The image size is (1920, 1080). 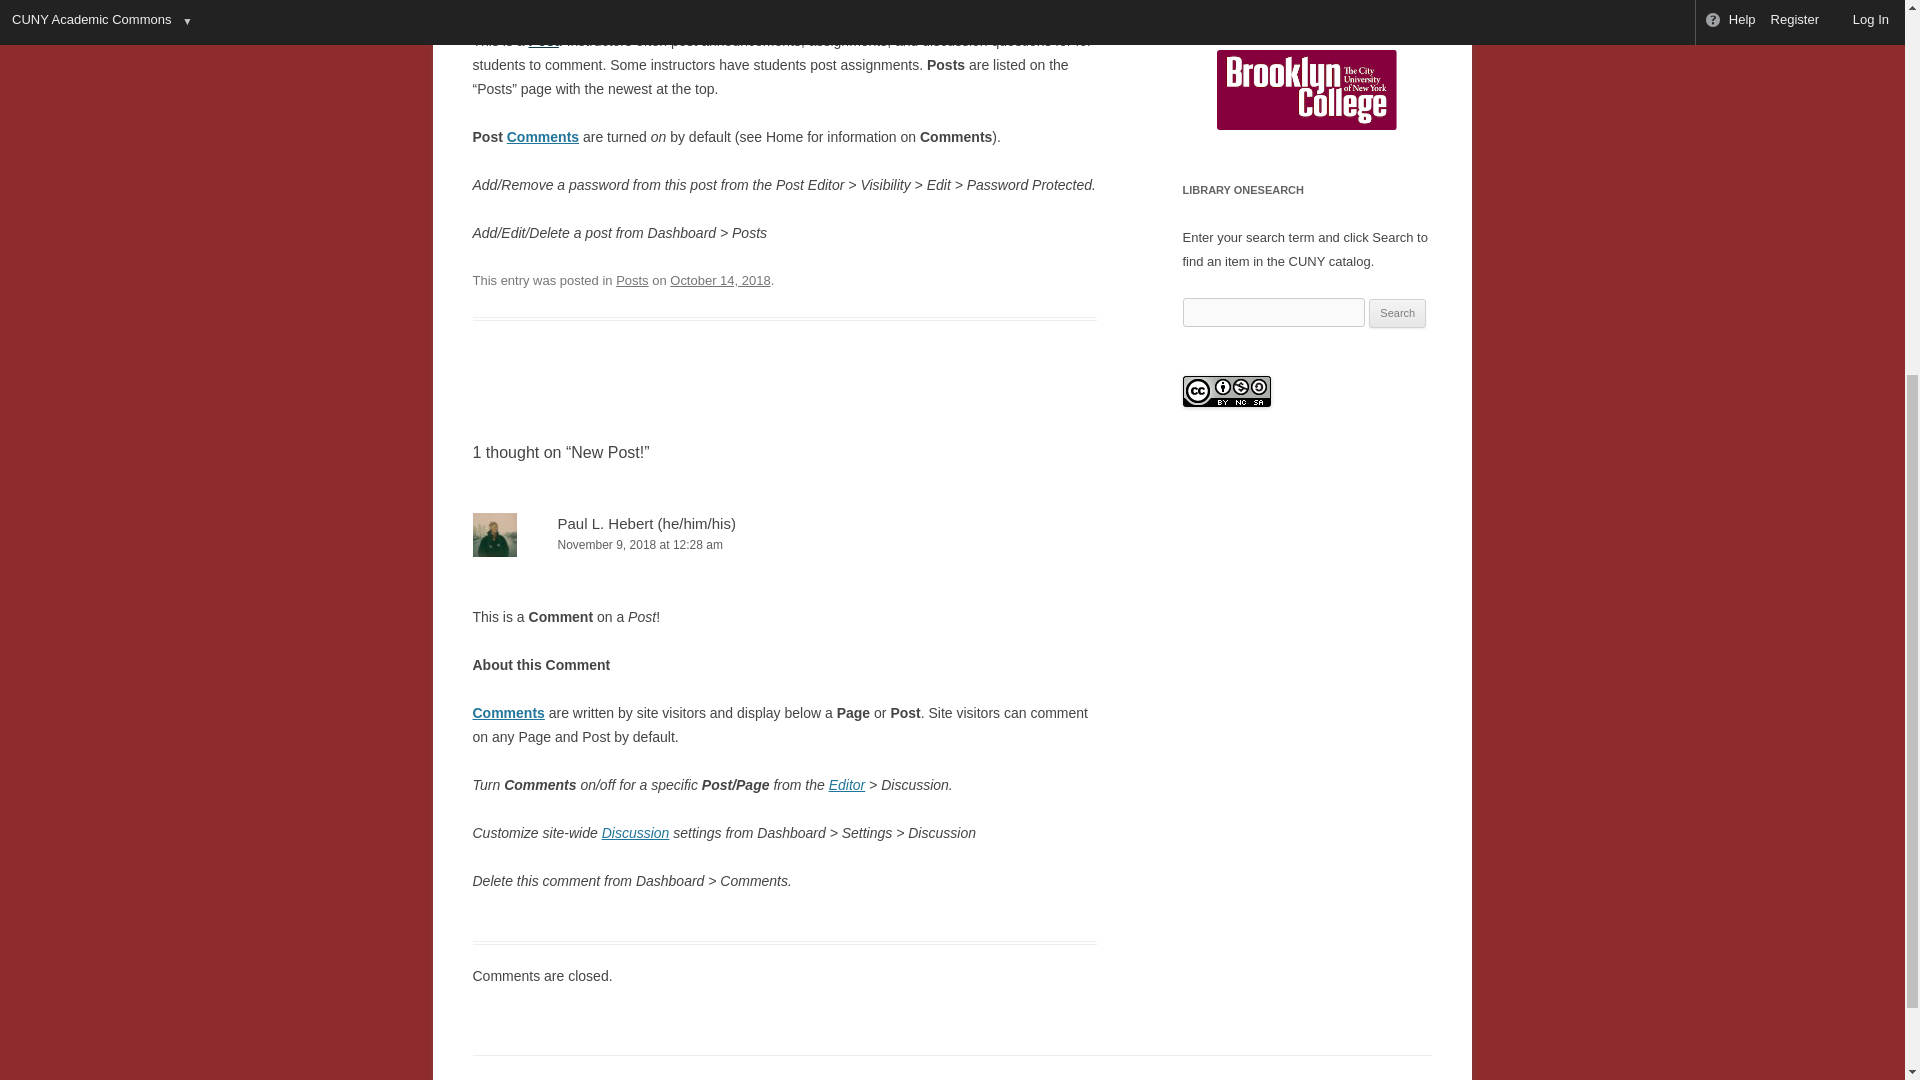 What do you see at coordinates (544, 40) in the screenshot?
I see `Post` at bounding box center [544, 40].